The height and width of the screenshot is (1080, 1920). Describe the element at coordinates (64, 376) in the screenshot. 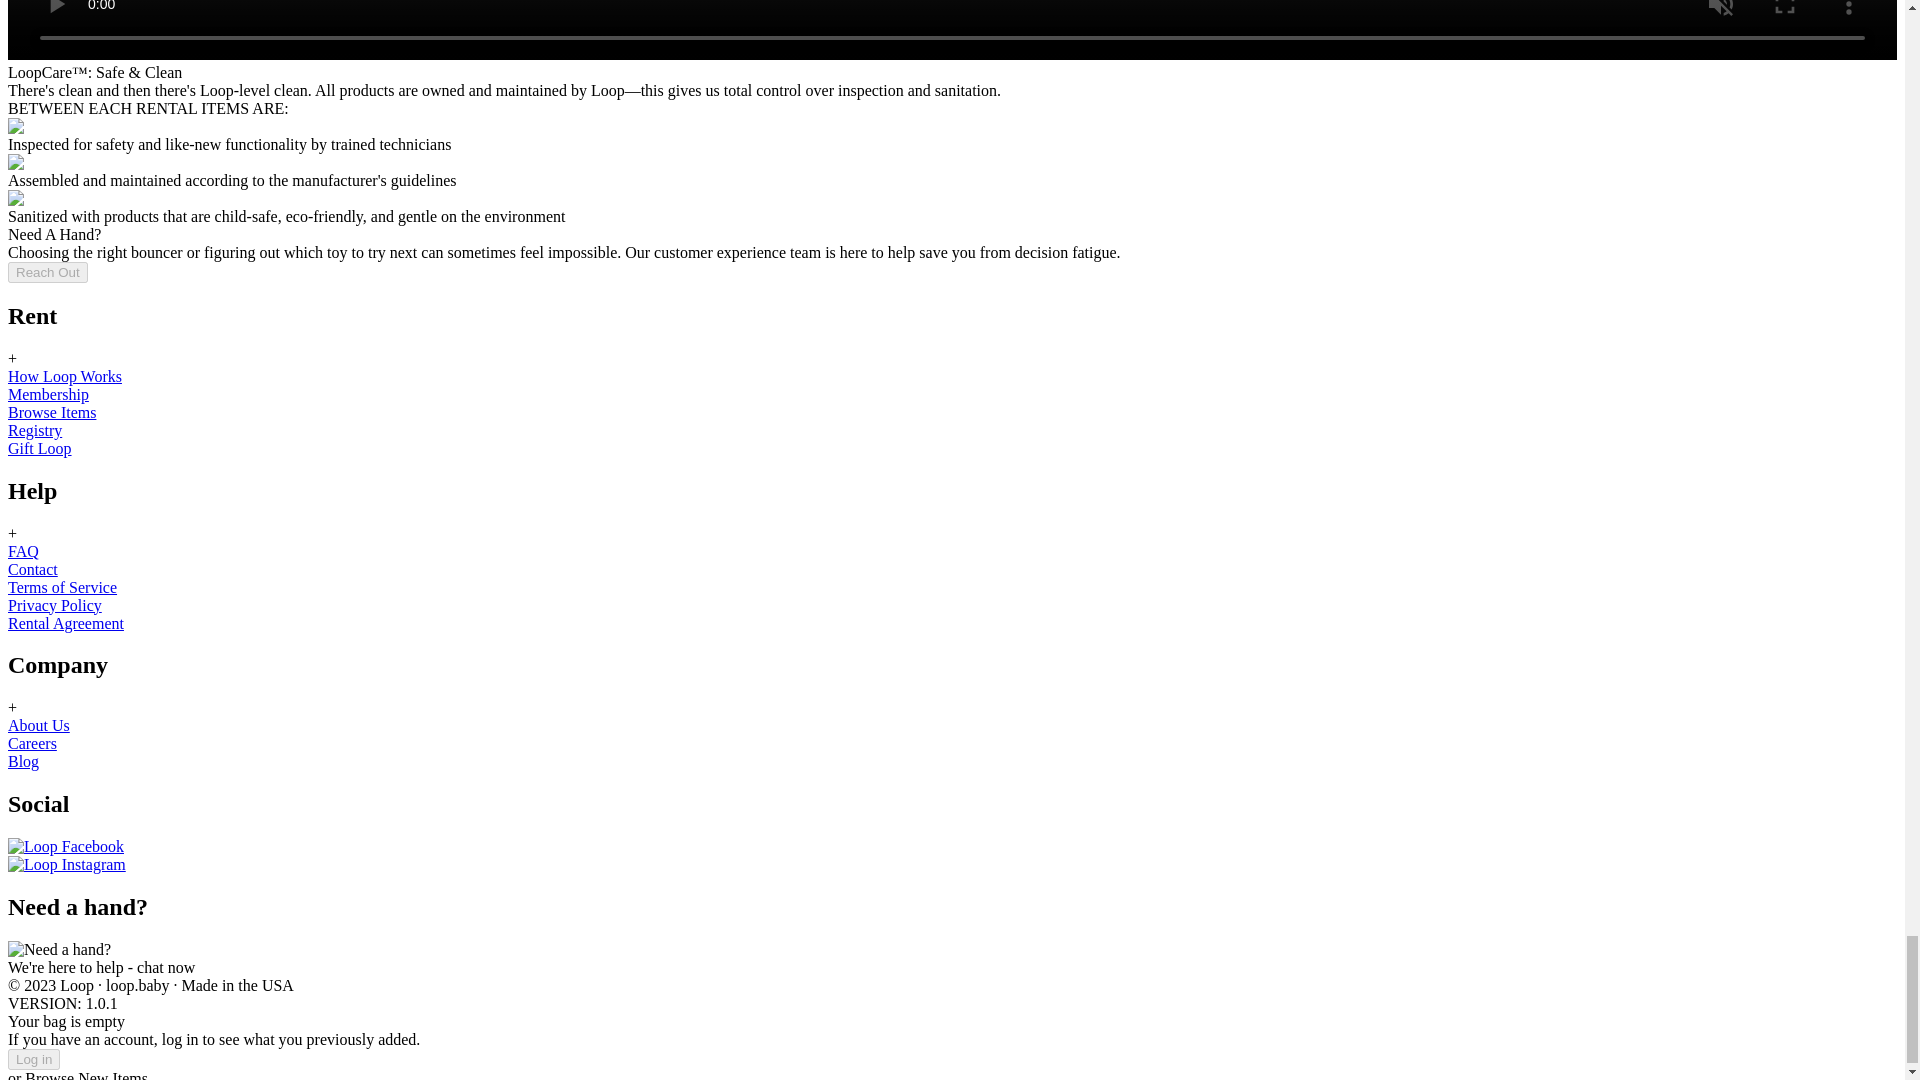

I see `How Loop Works` at that location.